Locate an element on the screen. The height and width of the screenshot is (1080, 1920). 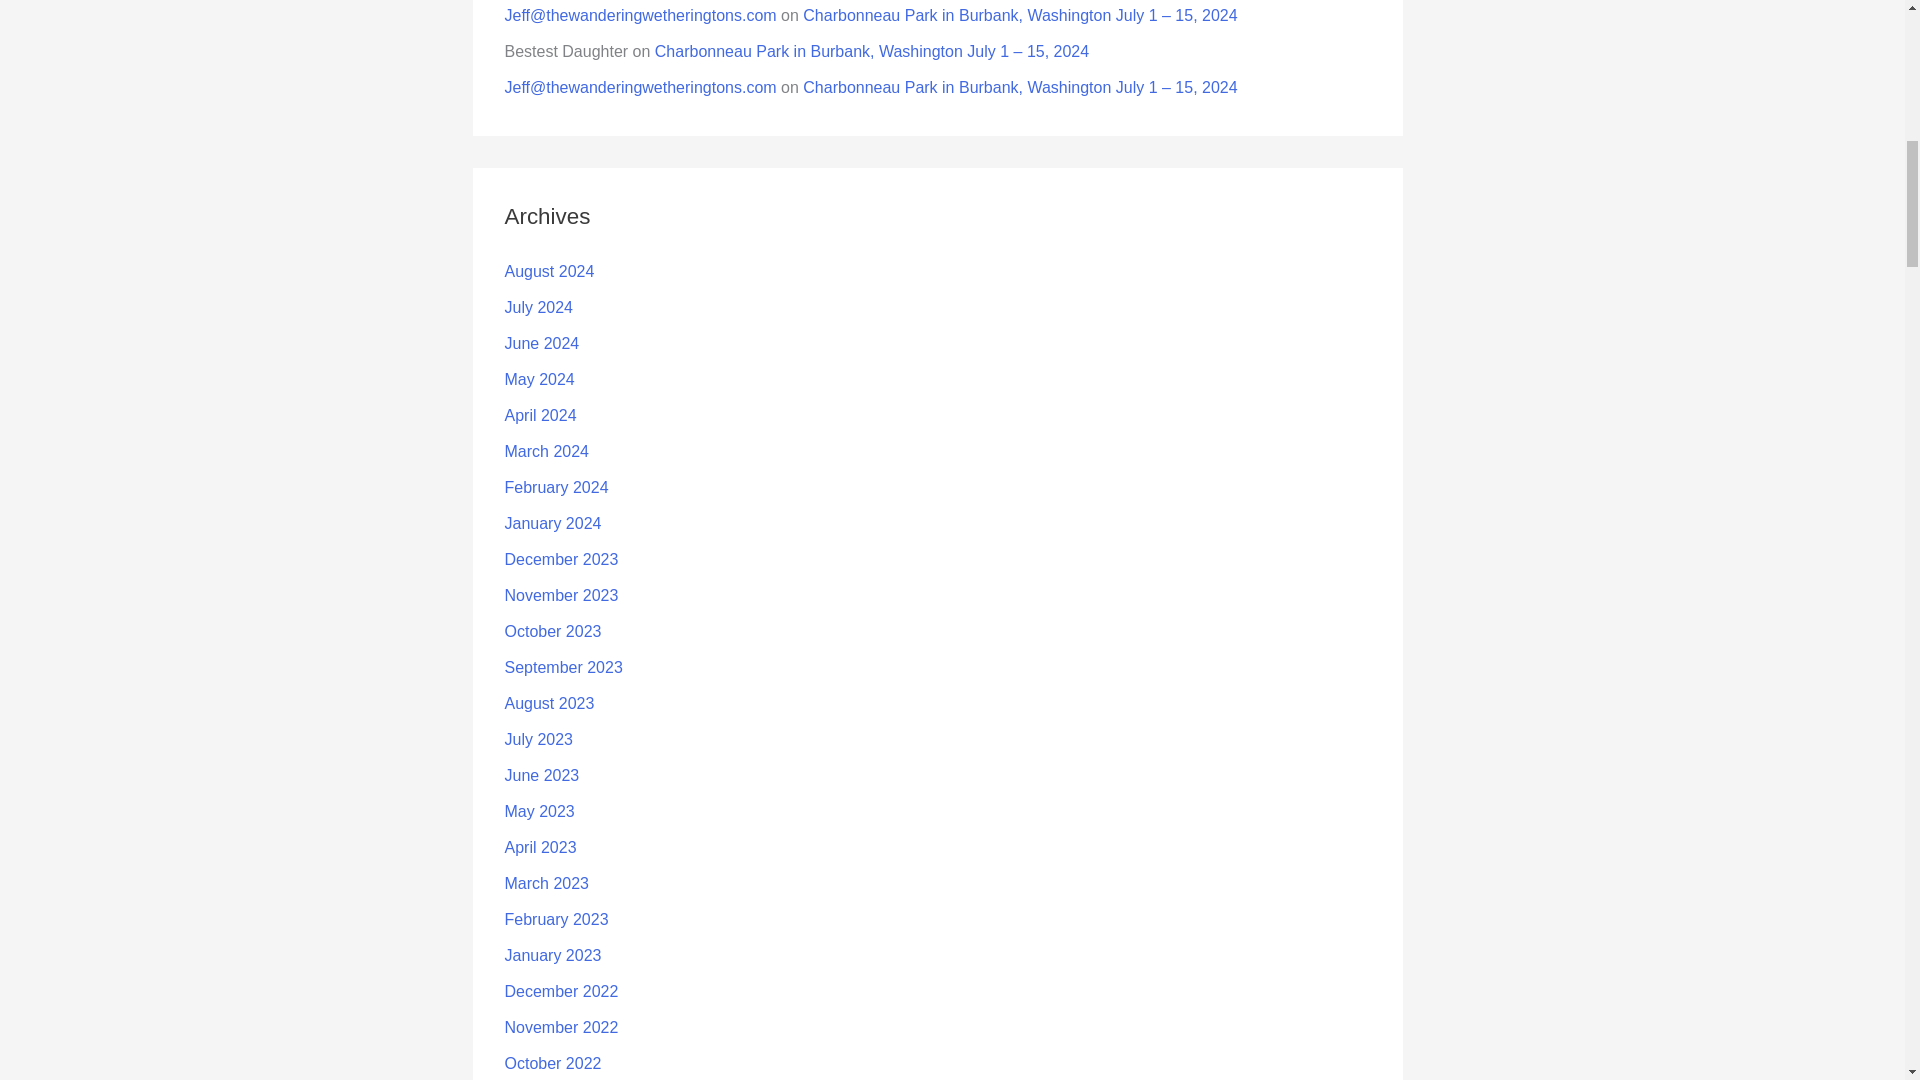
March 2024 is located at coordinates (546, 451).